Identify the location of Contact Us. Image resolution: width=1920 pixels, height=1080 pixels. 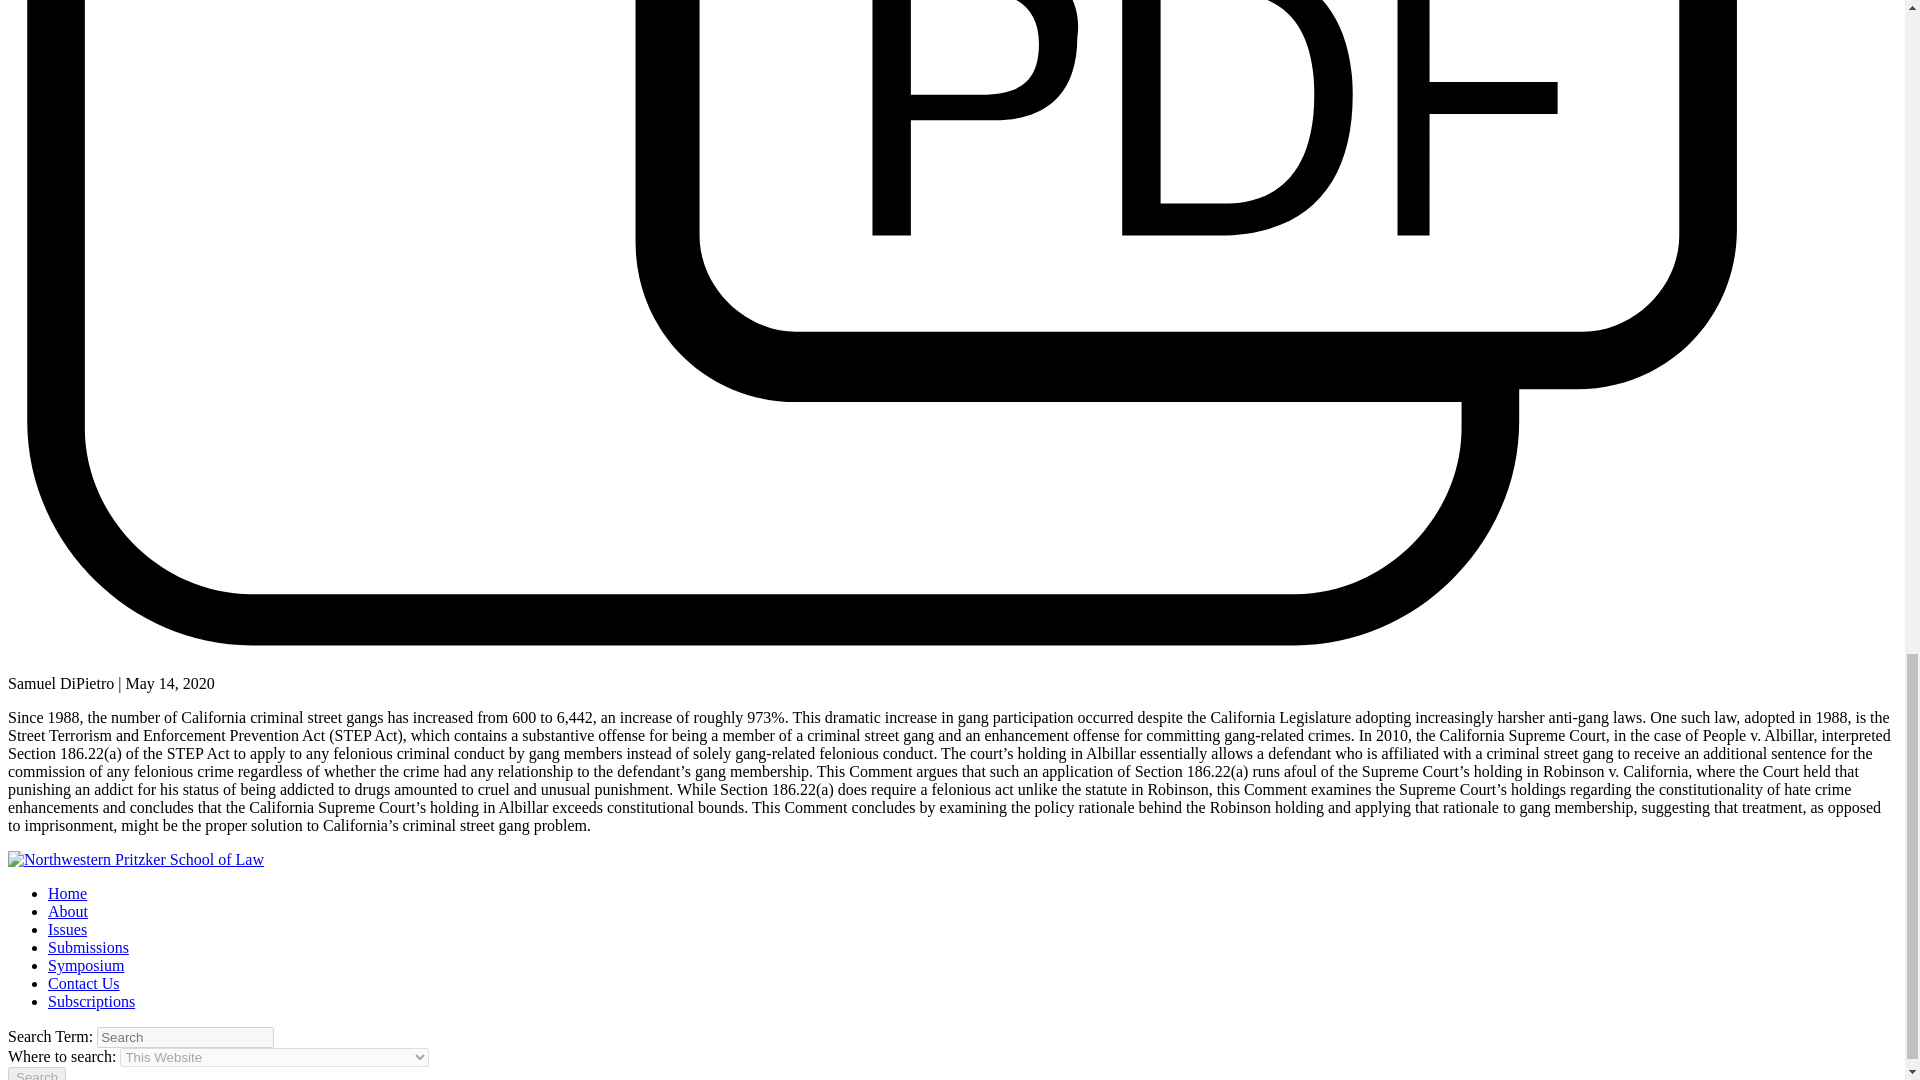
(84, 984).